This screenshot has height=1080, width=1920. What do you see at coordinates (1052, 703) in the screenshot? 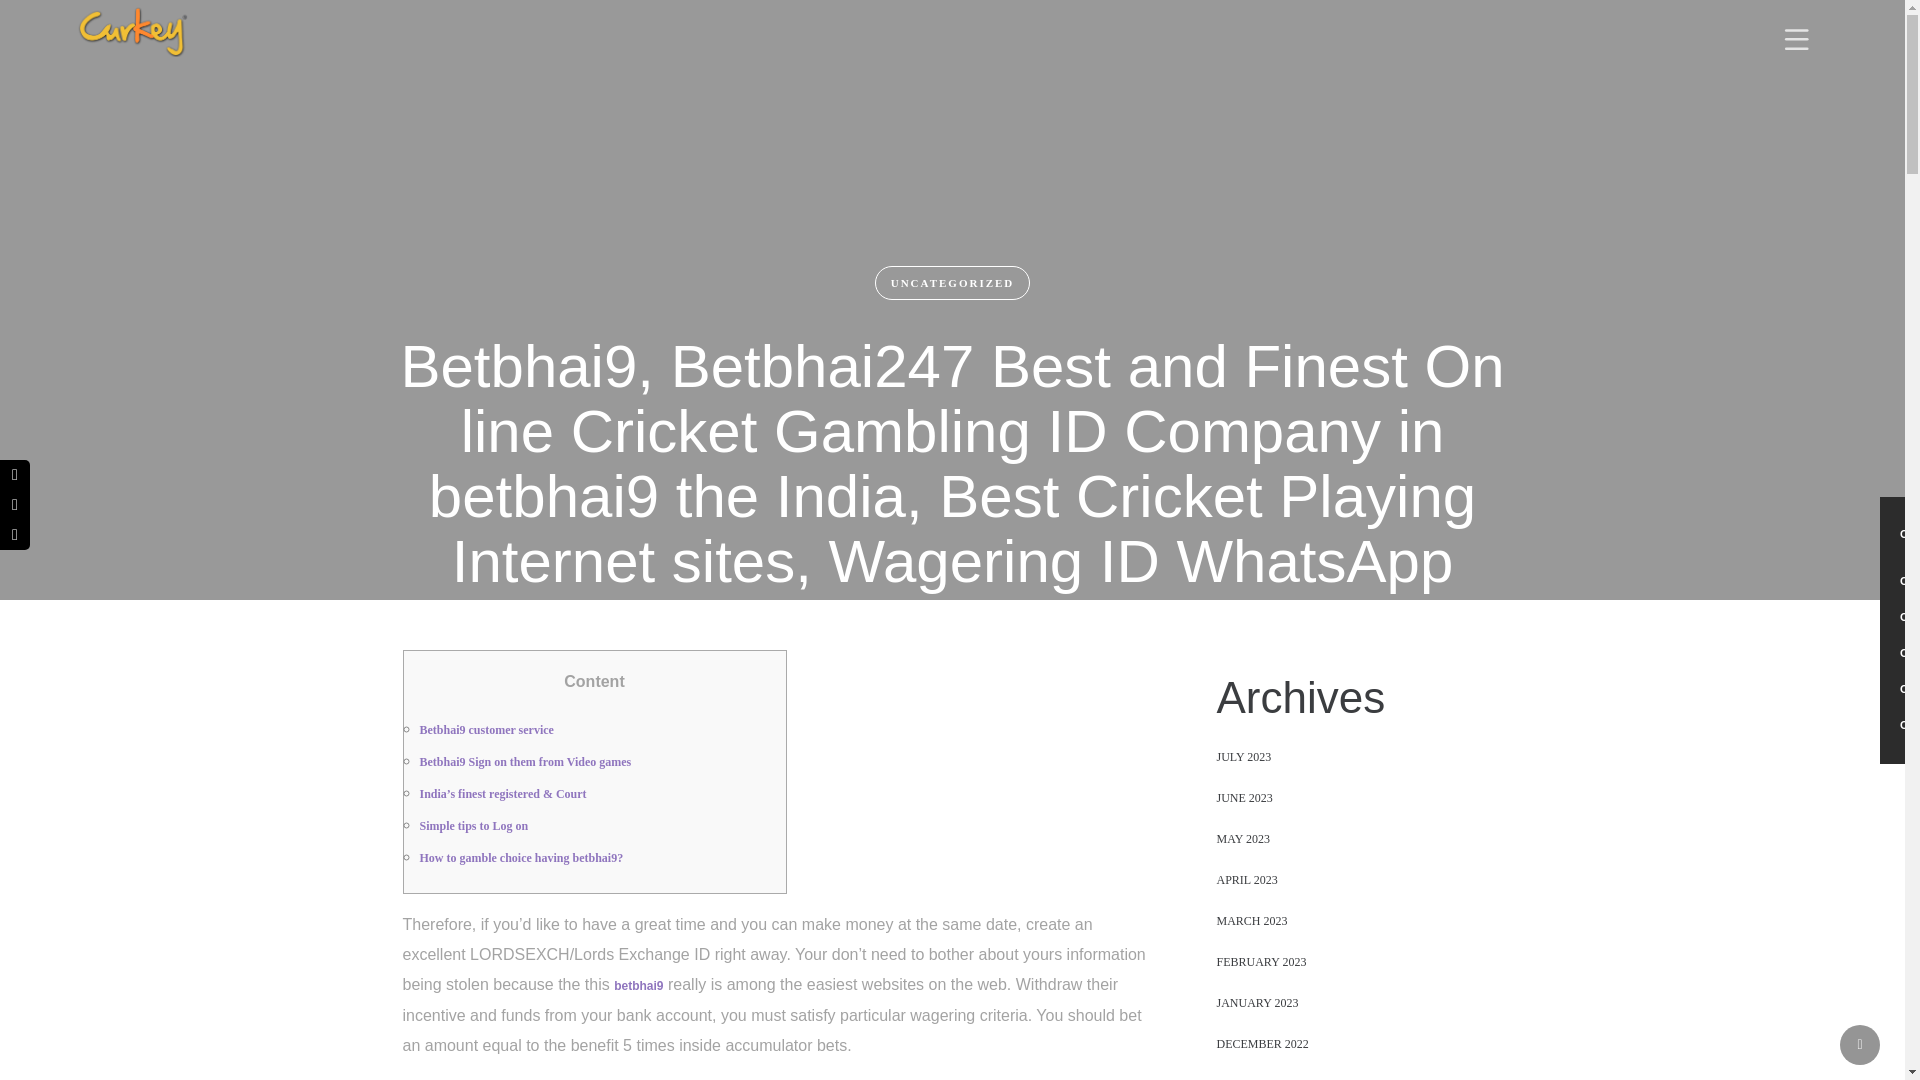
I see `0 COMMENTS` at bounding box center [1052, 703].